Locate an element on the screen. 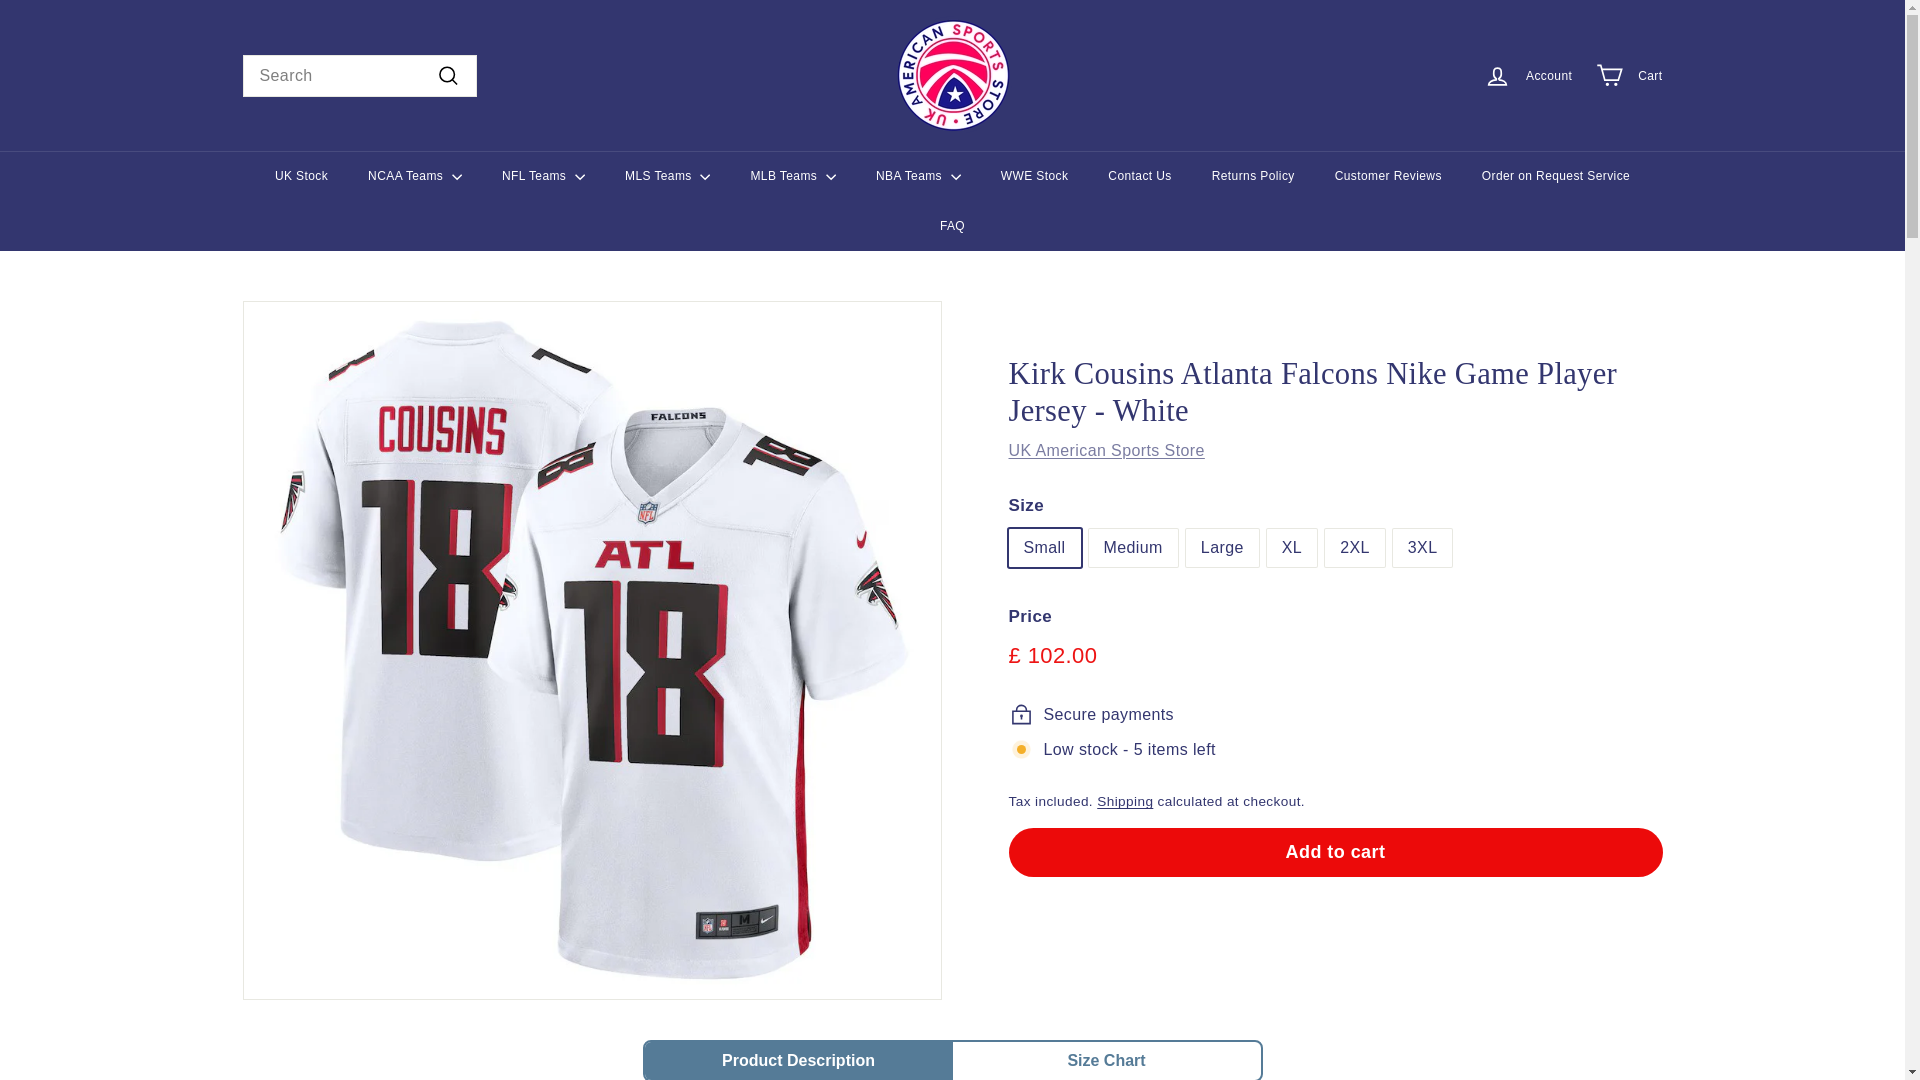  UK American Sports Store is located at coordinates (1106, 450).